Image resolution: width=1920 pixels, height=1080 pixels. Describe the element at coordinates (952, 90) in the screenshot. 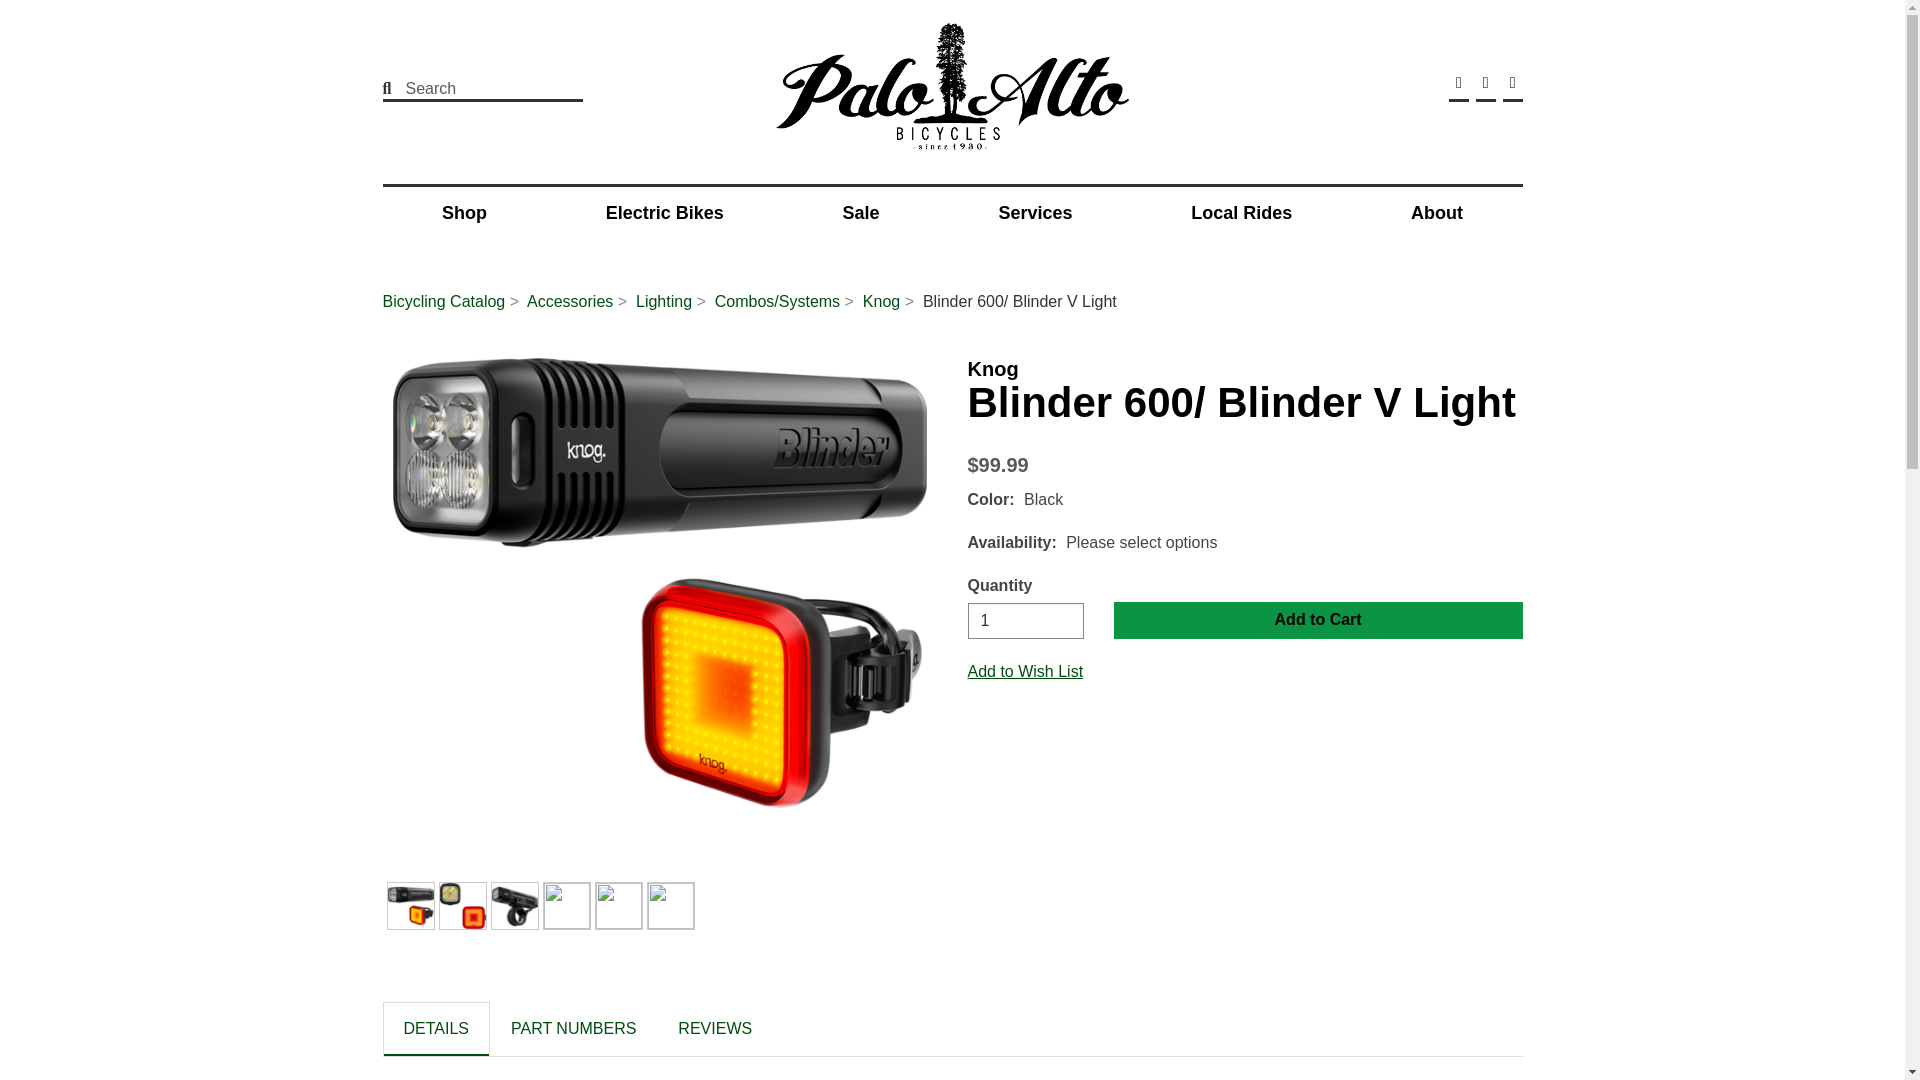

I see `Palo Alto Bicycles Home Page` at that location.